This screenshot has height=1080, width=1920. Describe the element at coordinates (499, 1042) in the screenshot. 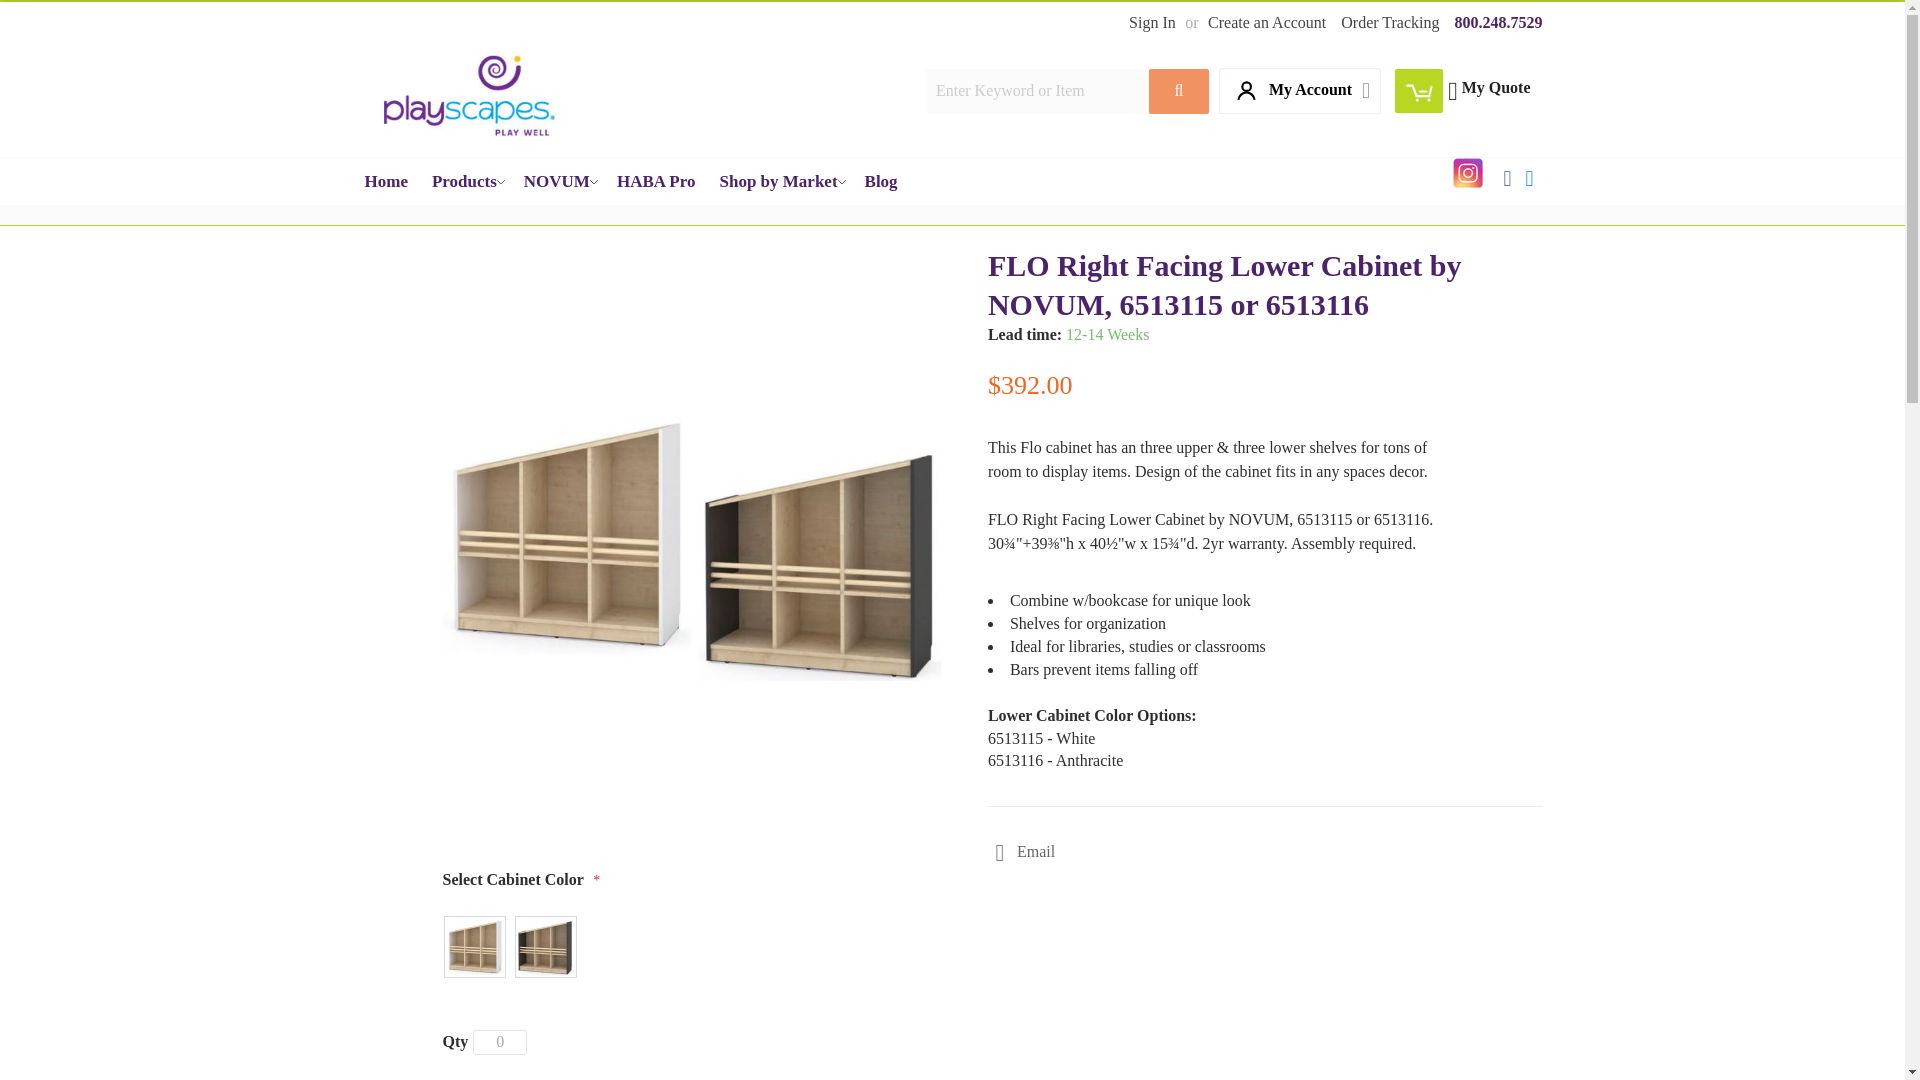

I see `Qty` at that location.